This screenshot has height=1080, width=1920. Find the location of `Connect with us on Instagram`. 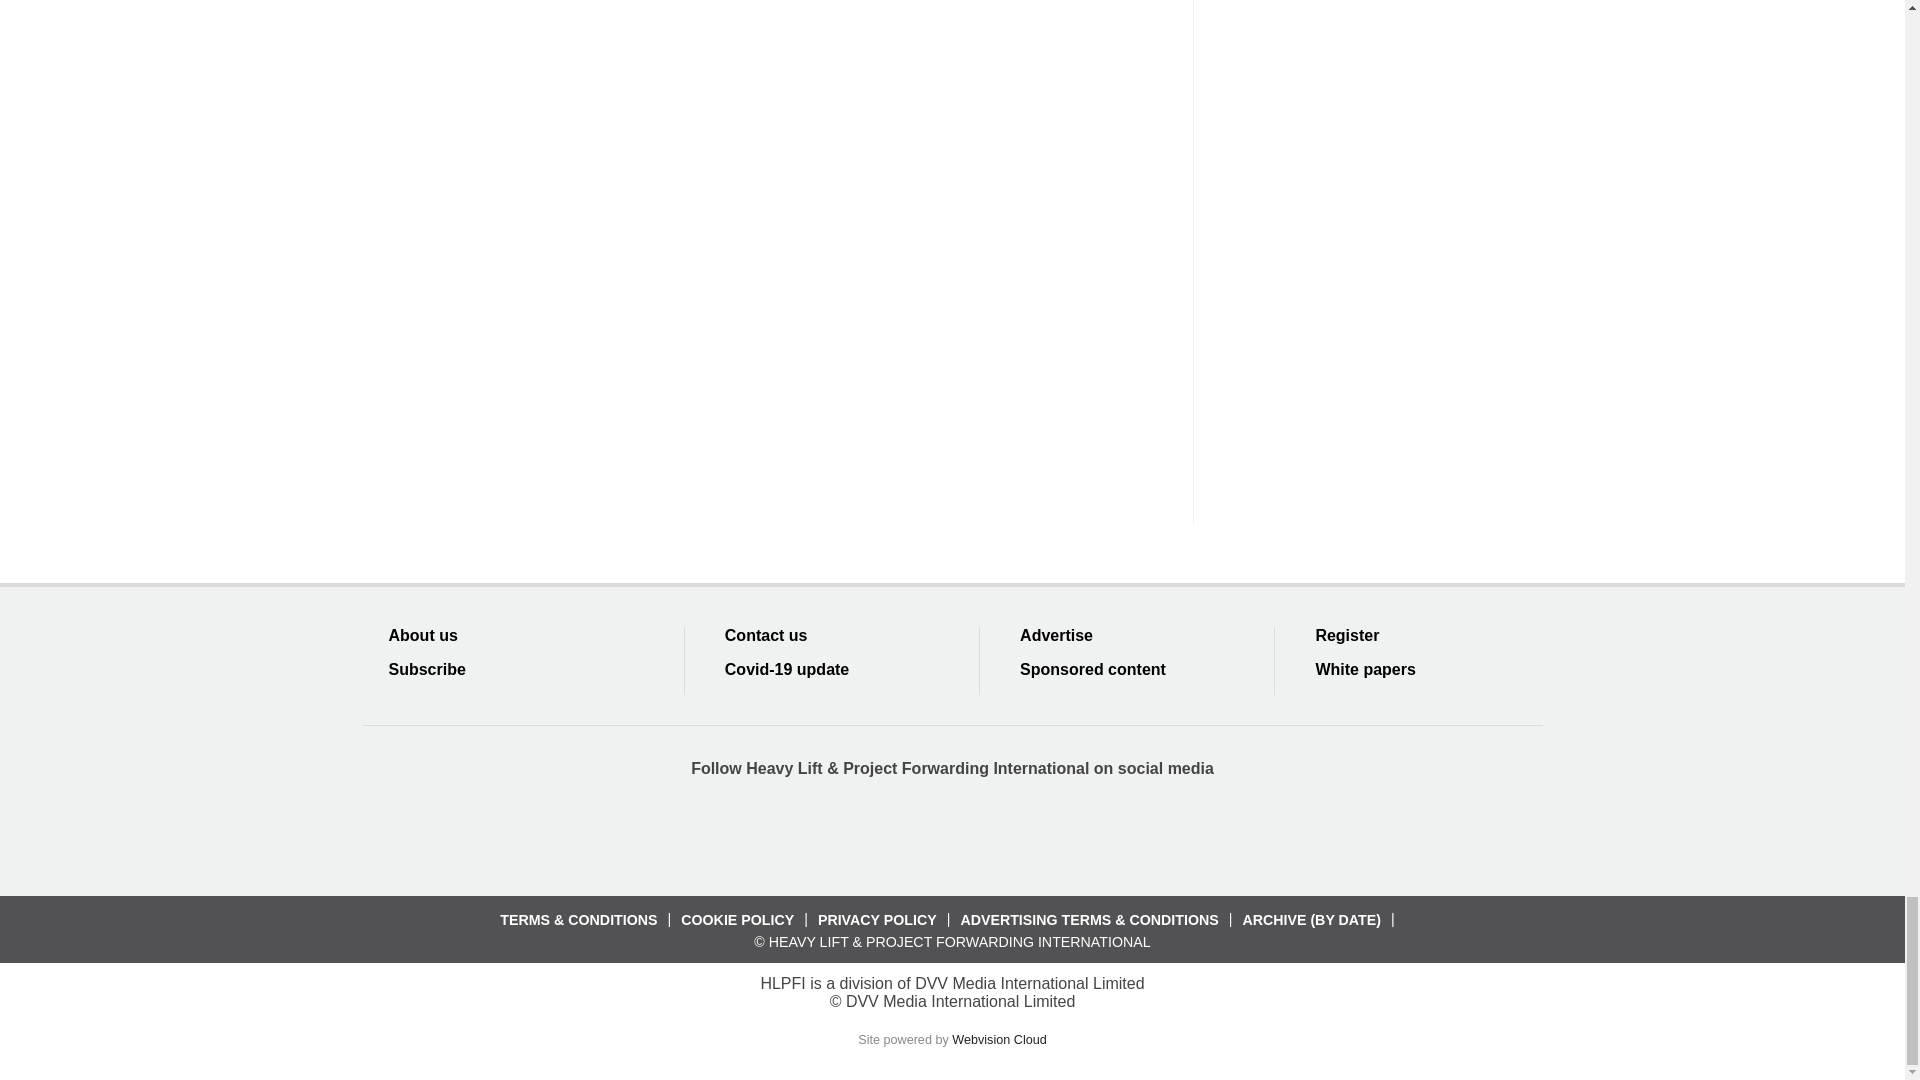

Connect with us on Instagram is located at coordinates (1097, 834).